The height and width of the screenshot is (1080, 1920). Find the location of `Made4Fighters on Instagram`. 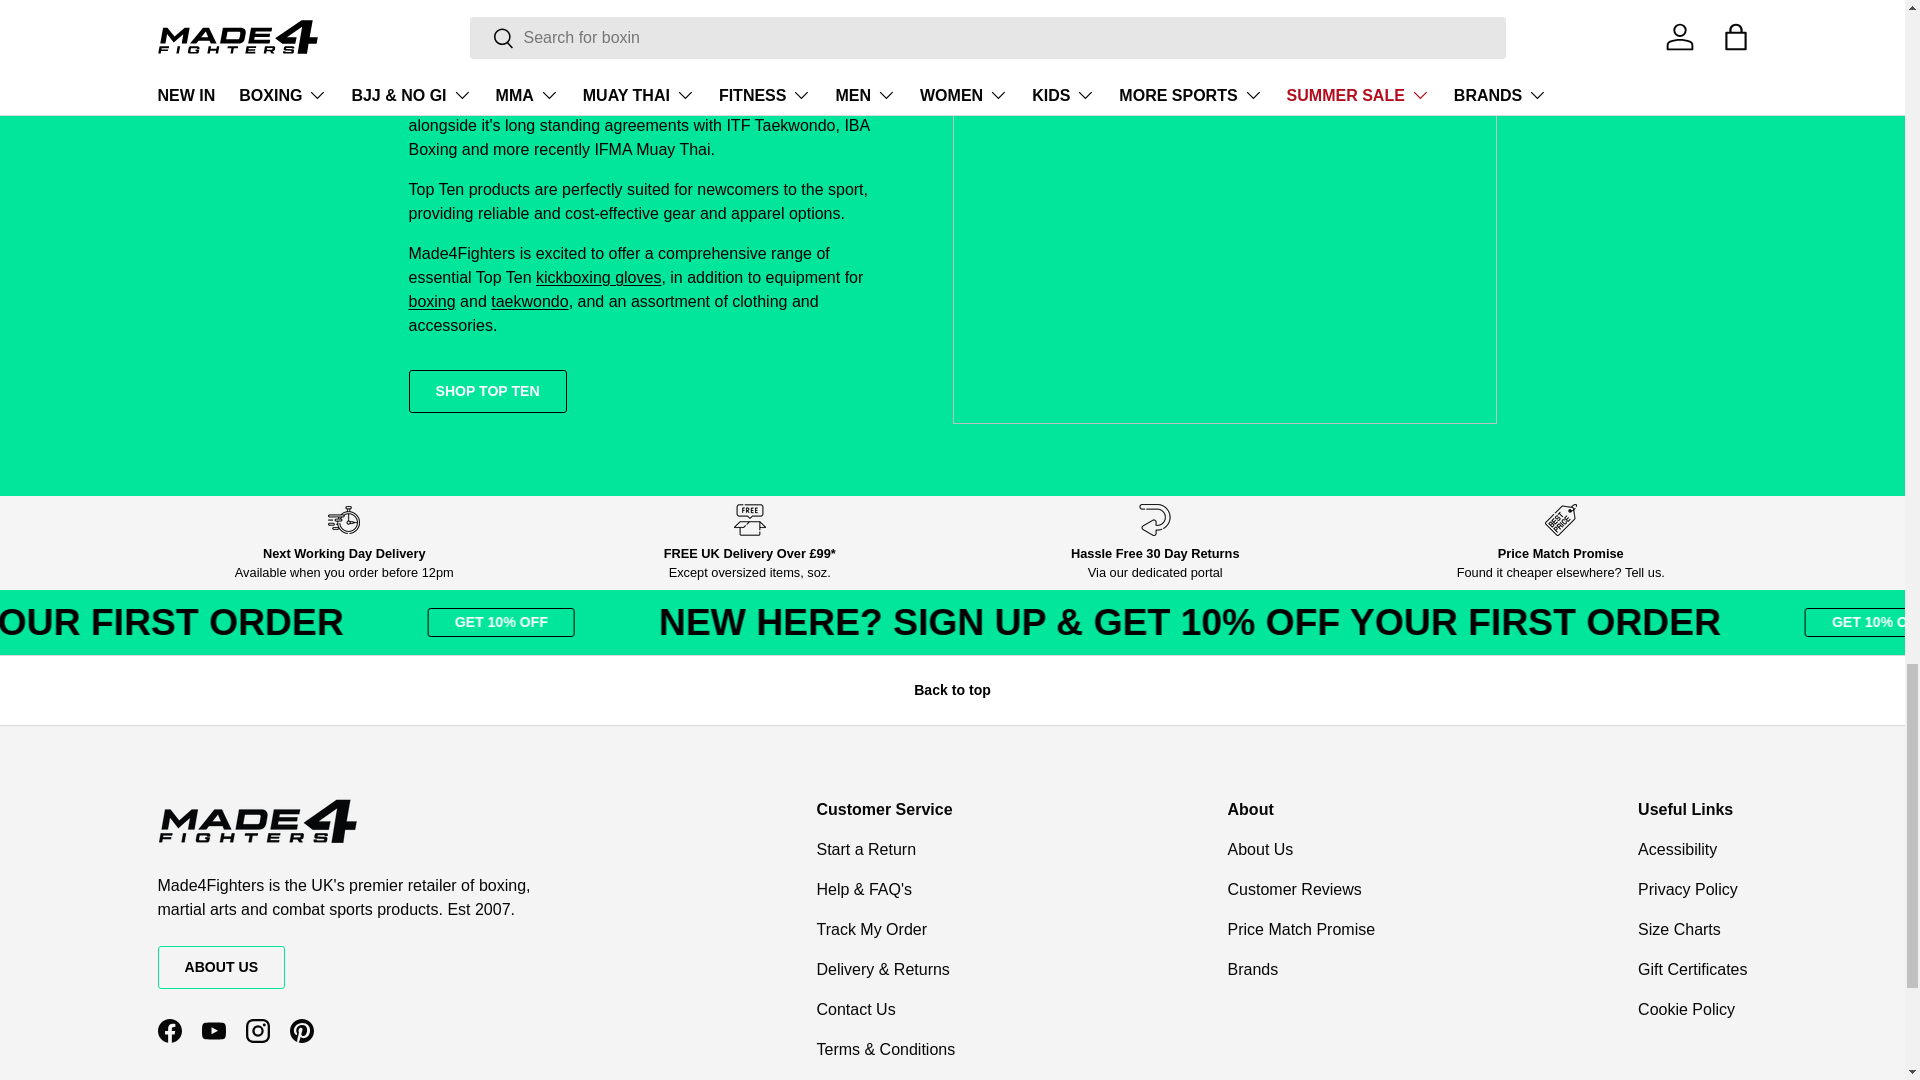

Made4Fighters on Instagram is located at coordinates (258, 1030).